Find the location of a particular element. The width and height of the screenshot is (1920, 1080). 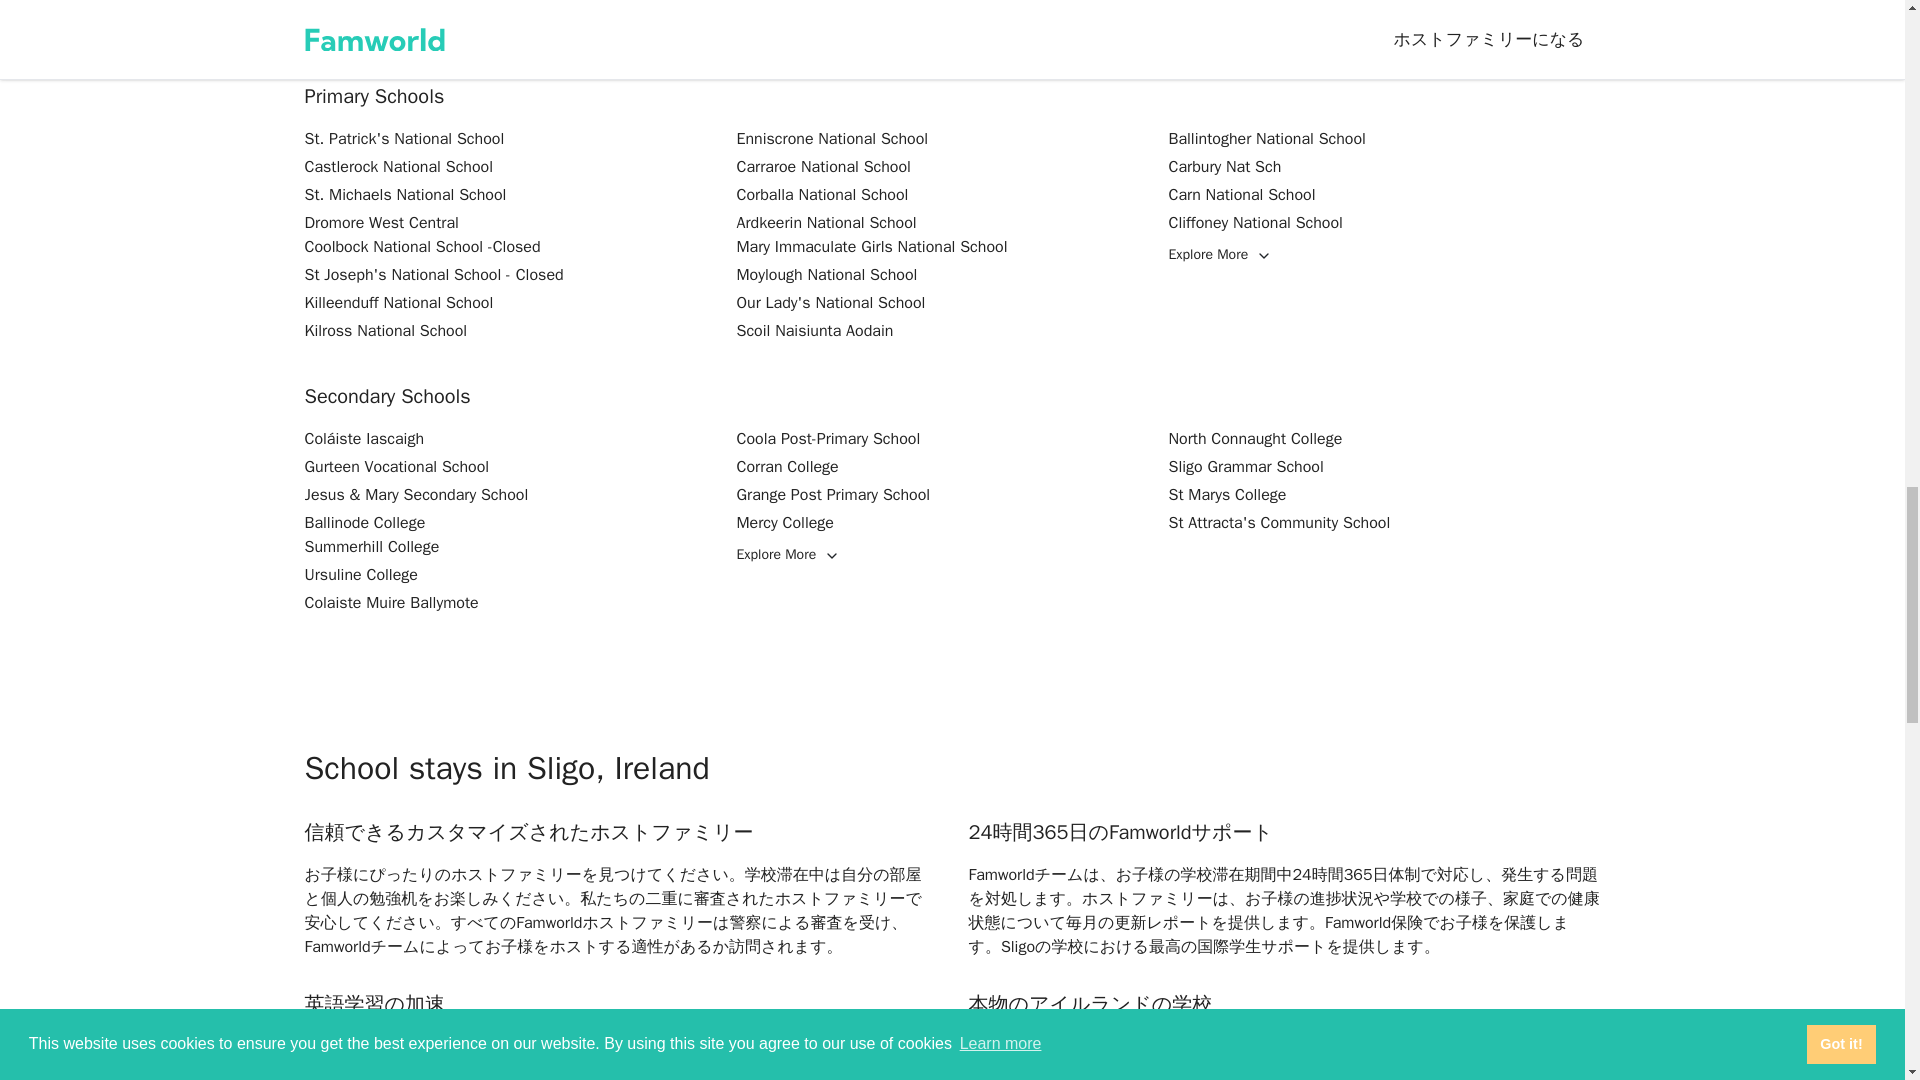

Carn National School is located at coordinates (1241, 194).